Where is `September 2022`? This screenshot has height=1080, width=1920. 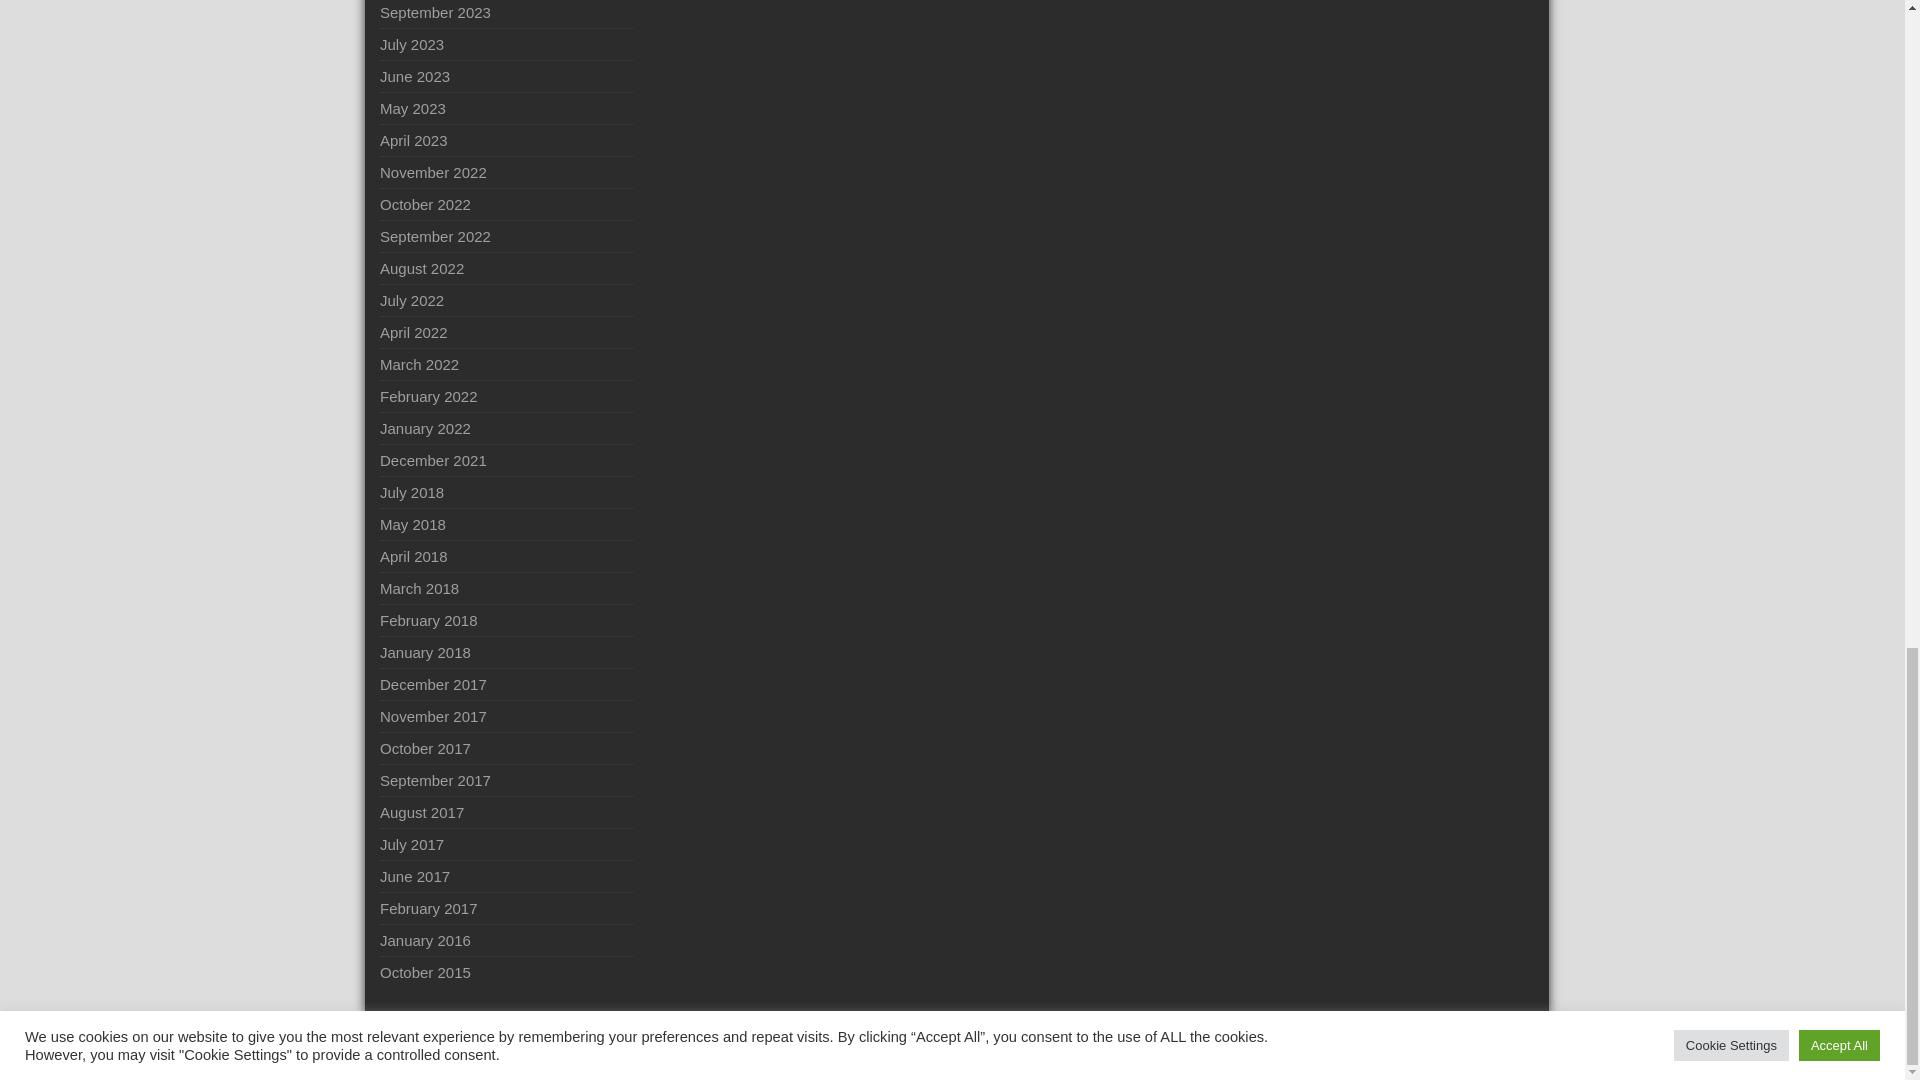 September 2022 is located at coordinates (436, 236).